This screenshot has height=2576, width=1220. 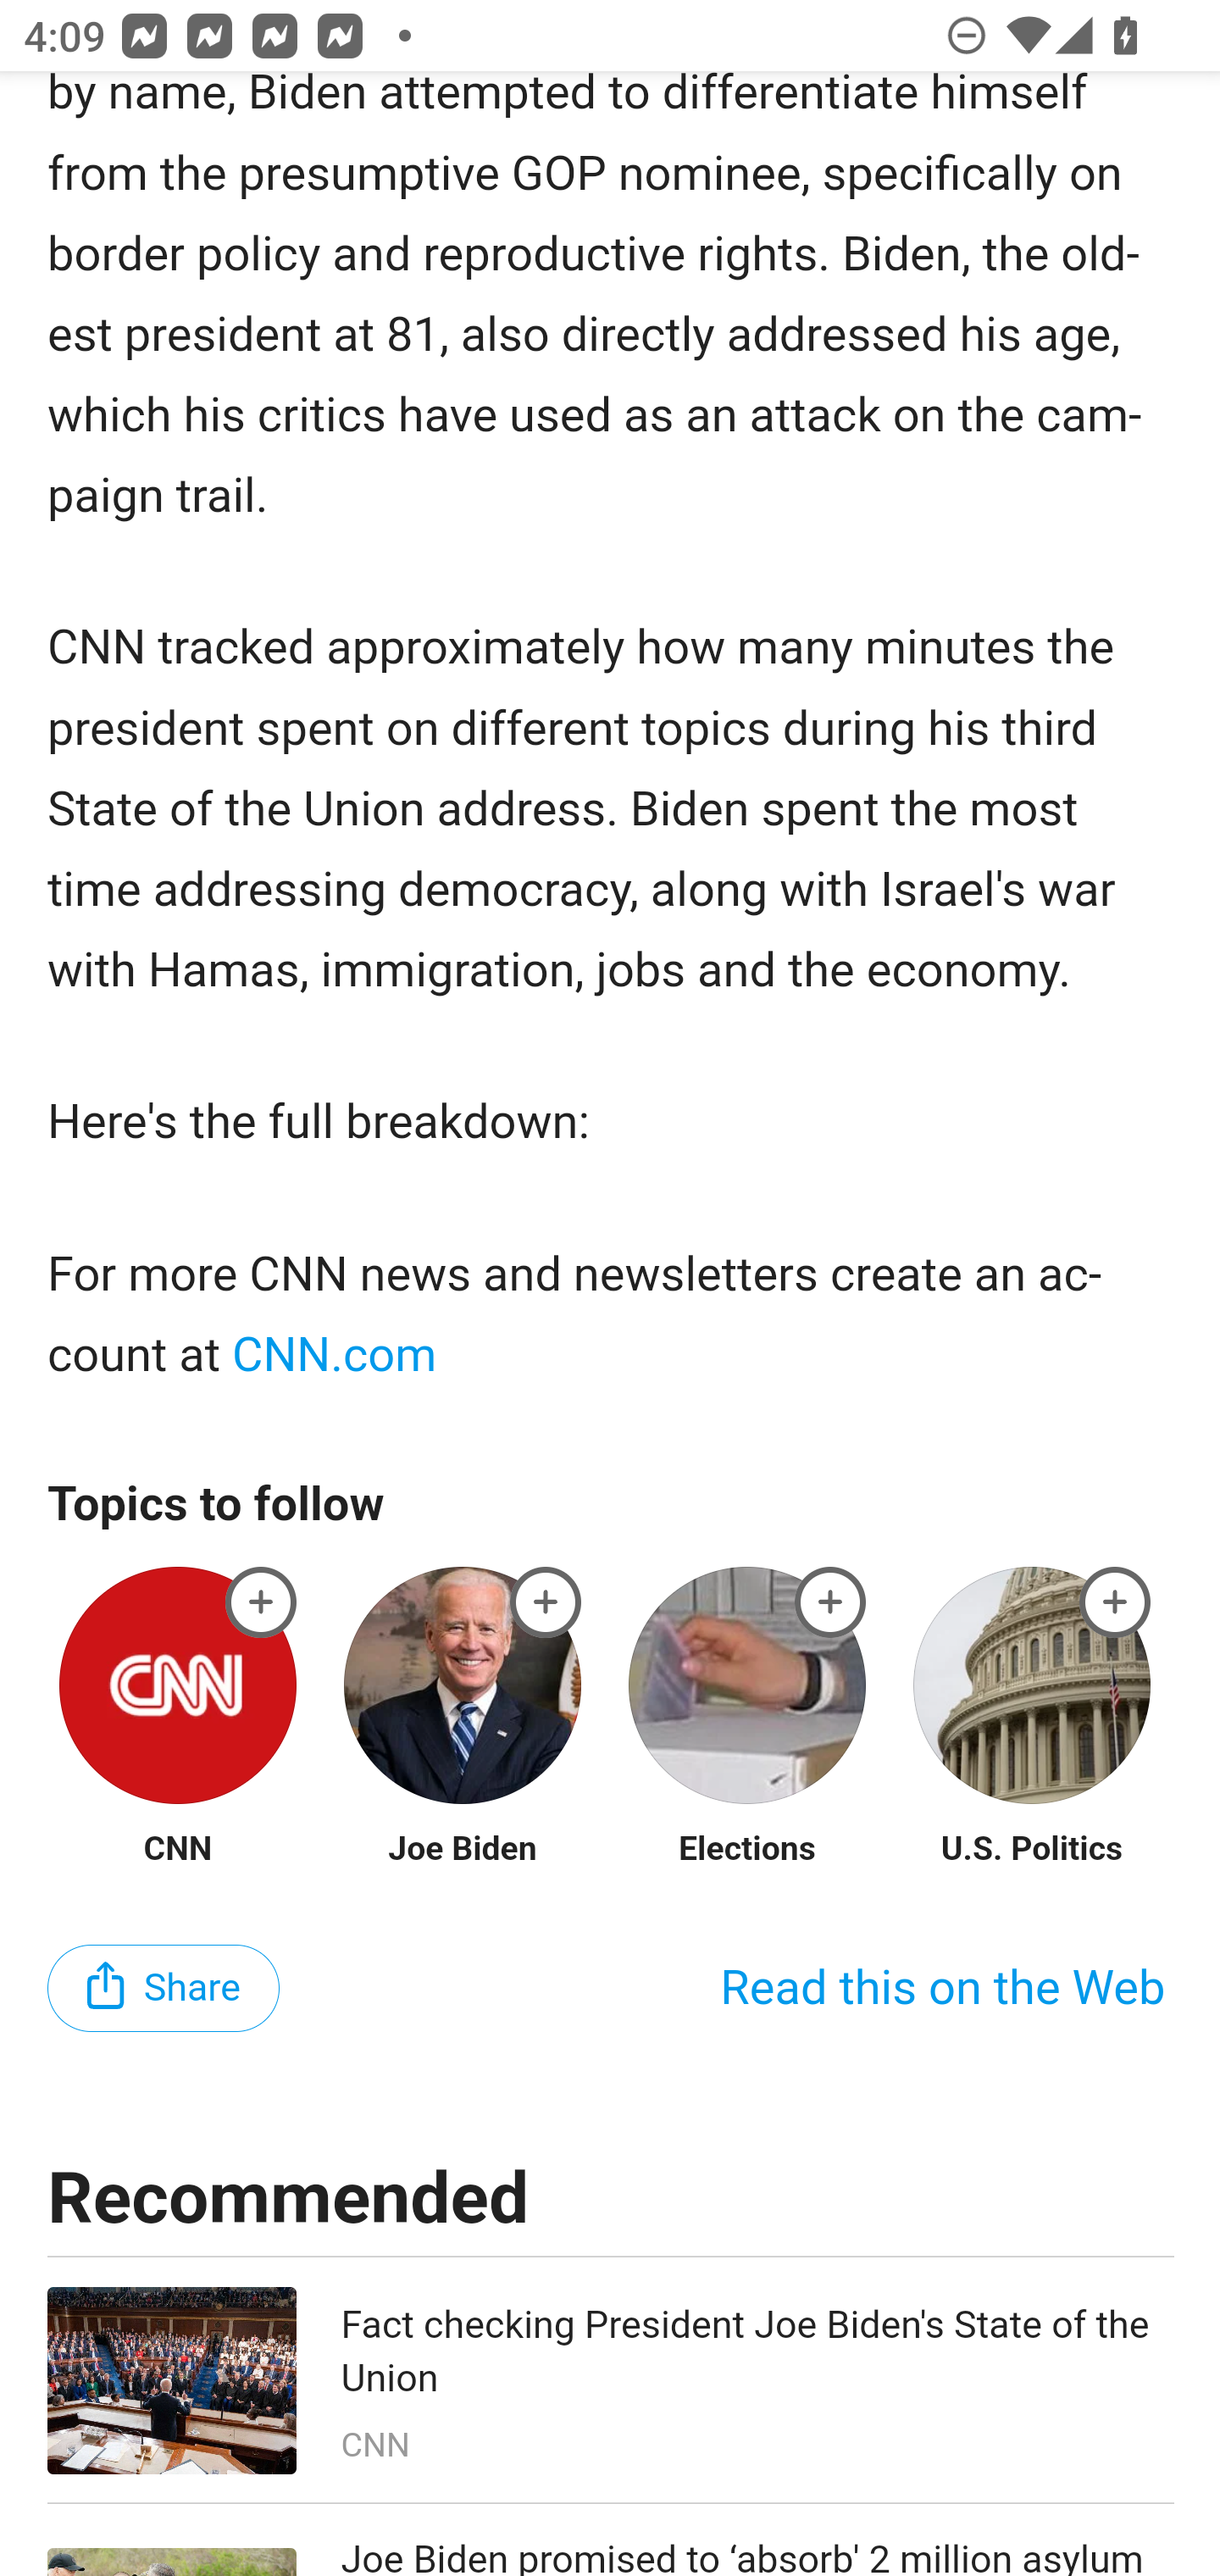 What do you see at coordinates (942, 1988) in the screenshot?
I see `Read this on the Web` at bounding box center [942, 1988].